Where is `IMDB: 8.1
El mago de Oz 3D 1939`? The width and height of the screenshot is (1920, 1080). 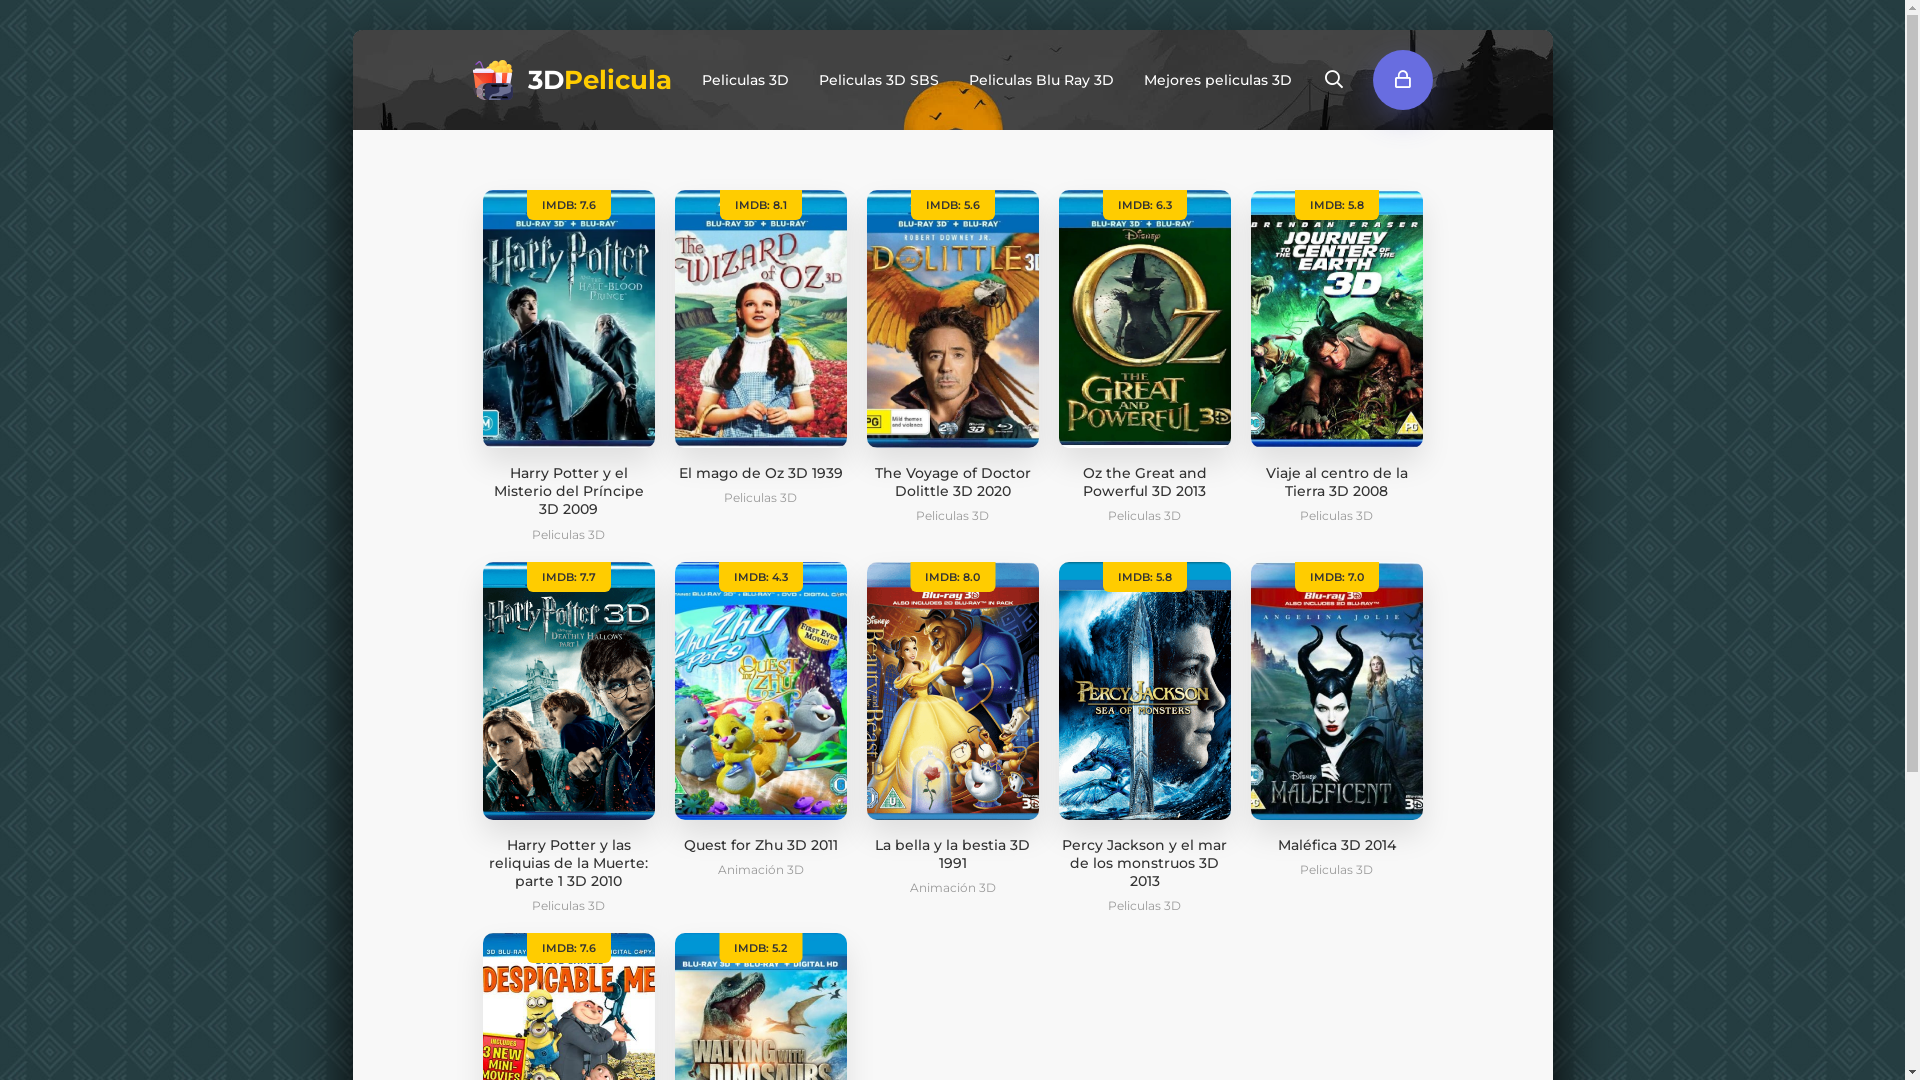 IMDB: 8.1
El mago de Oz 3D 1939 is located at coordinates (760, 336).